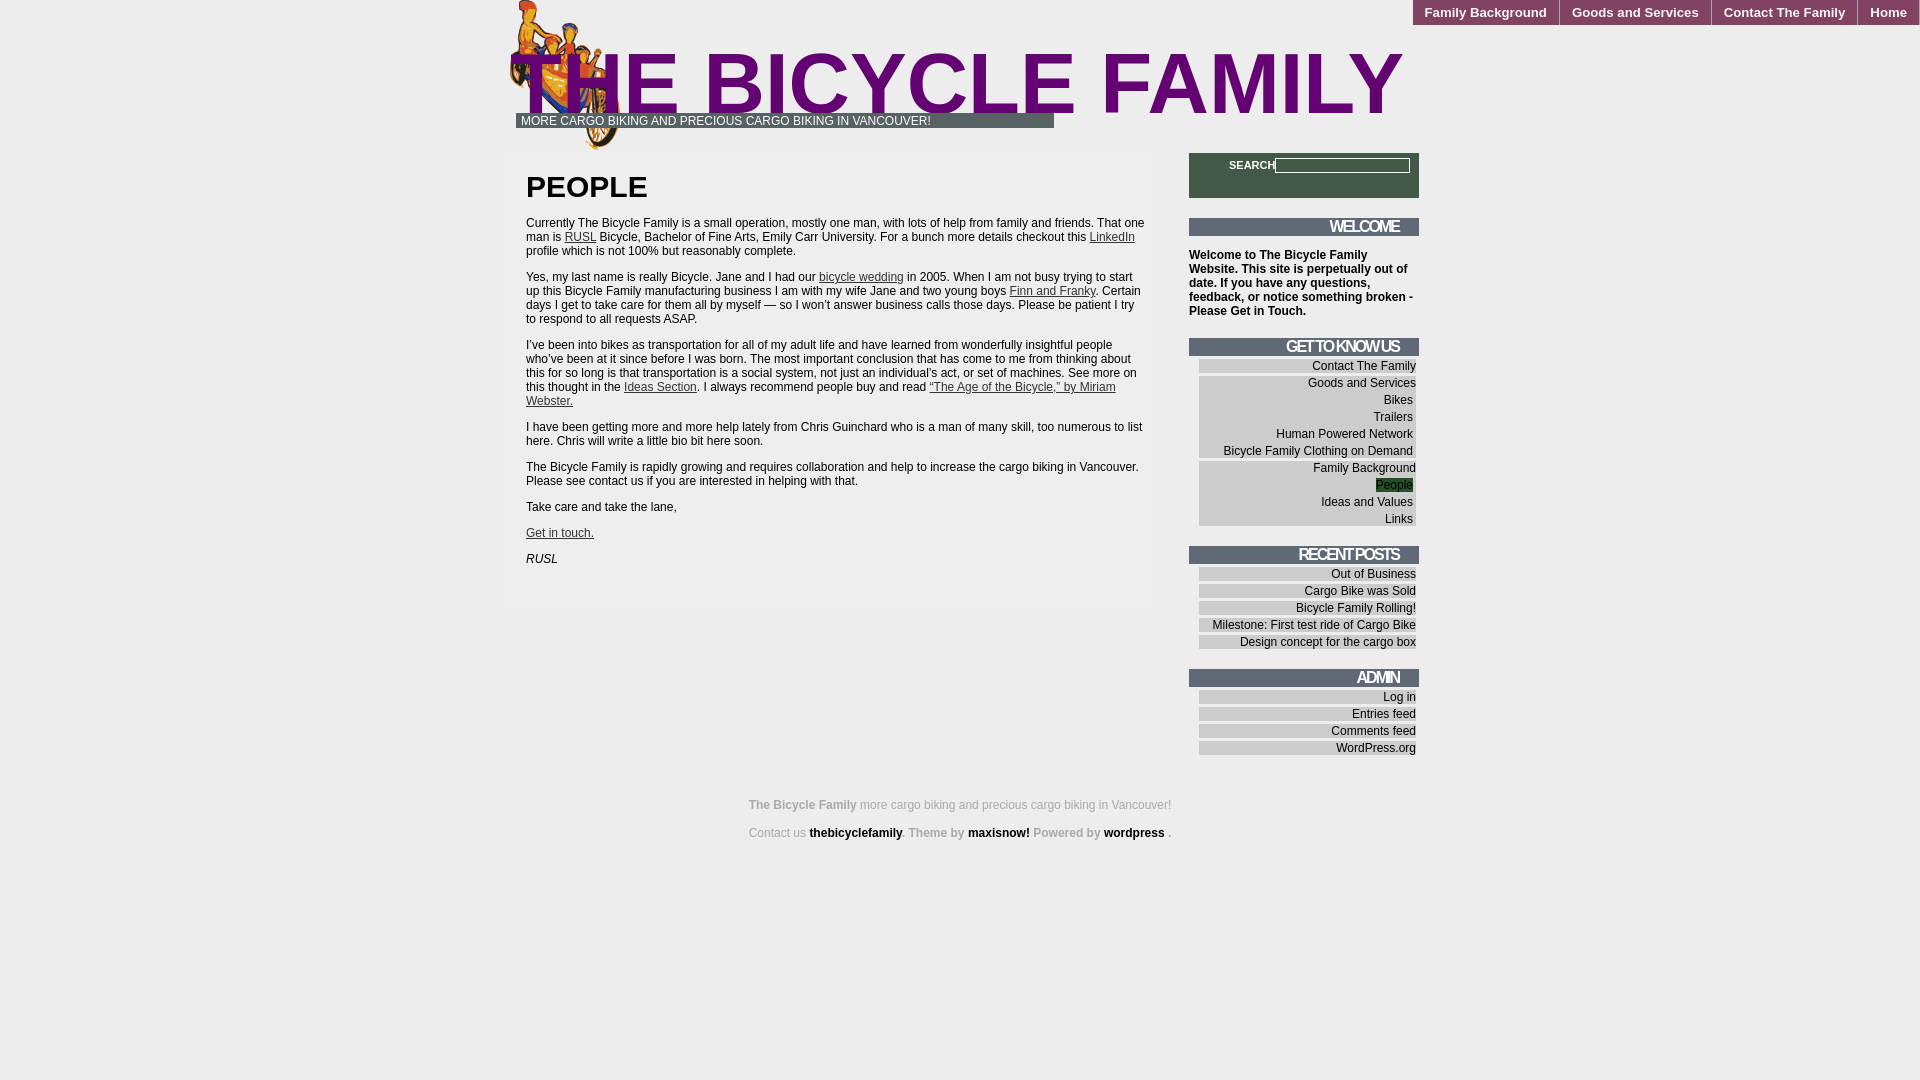 Image resolution: width=1920 pixels, height=1080 pixels. Describe the element at coordinates (1364, 366) in the screenshot. I see `Contact The Family` at that location.